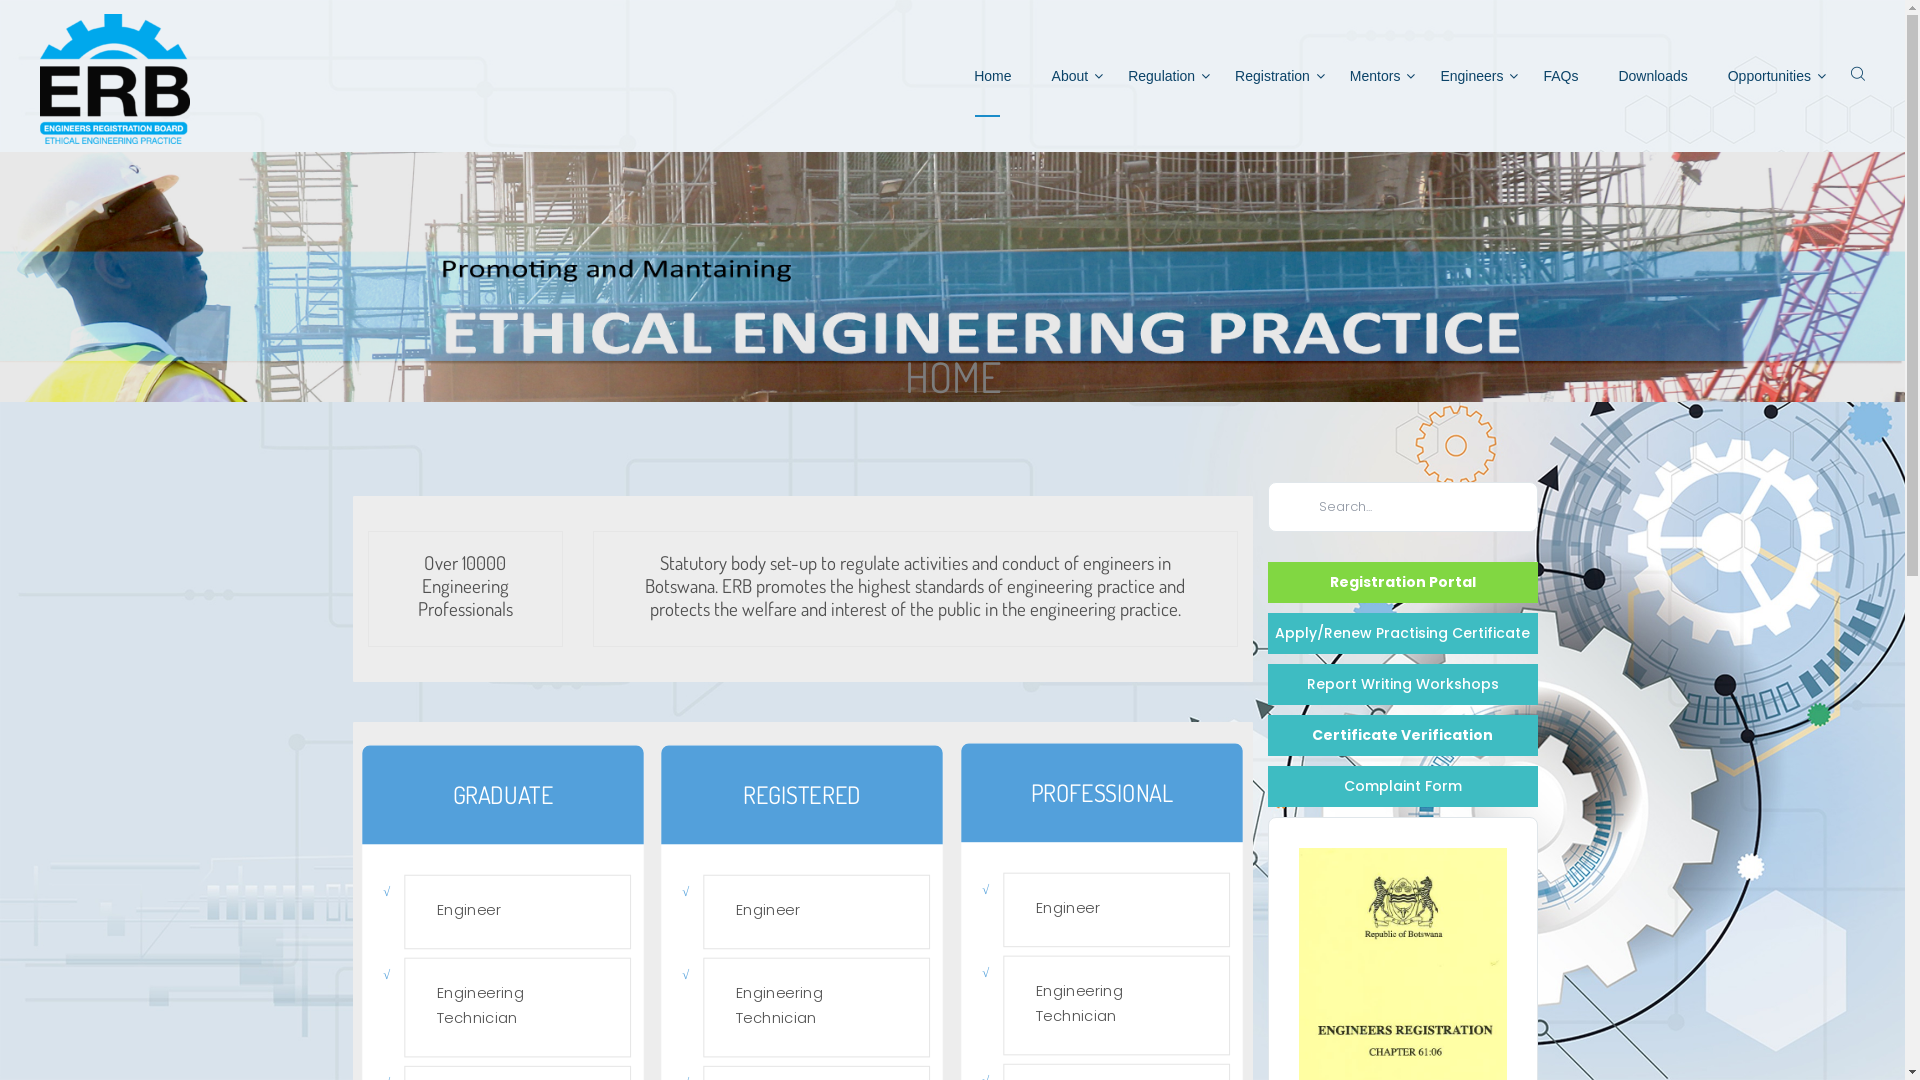  I want to click on Home, so click(992, 76).